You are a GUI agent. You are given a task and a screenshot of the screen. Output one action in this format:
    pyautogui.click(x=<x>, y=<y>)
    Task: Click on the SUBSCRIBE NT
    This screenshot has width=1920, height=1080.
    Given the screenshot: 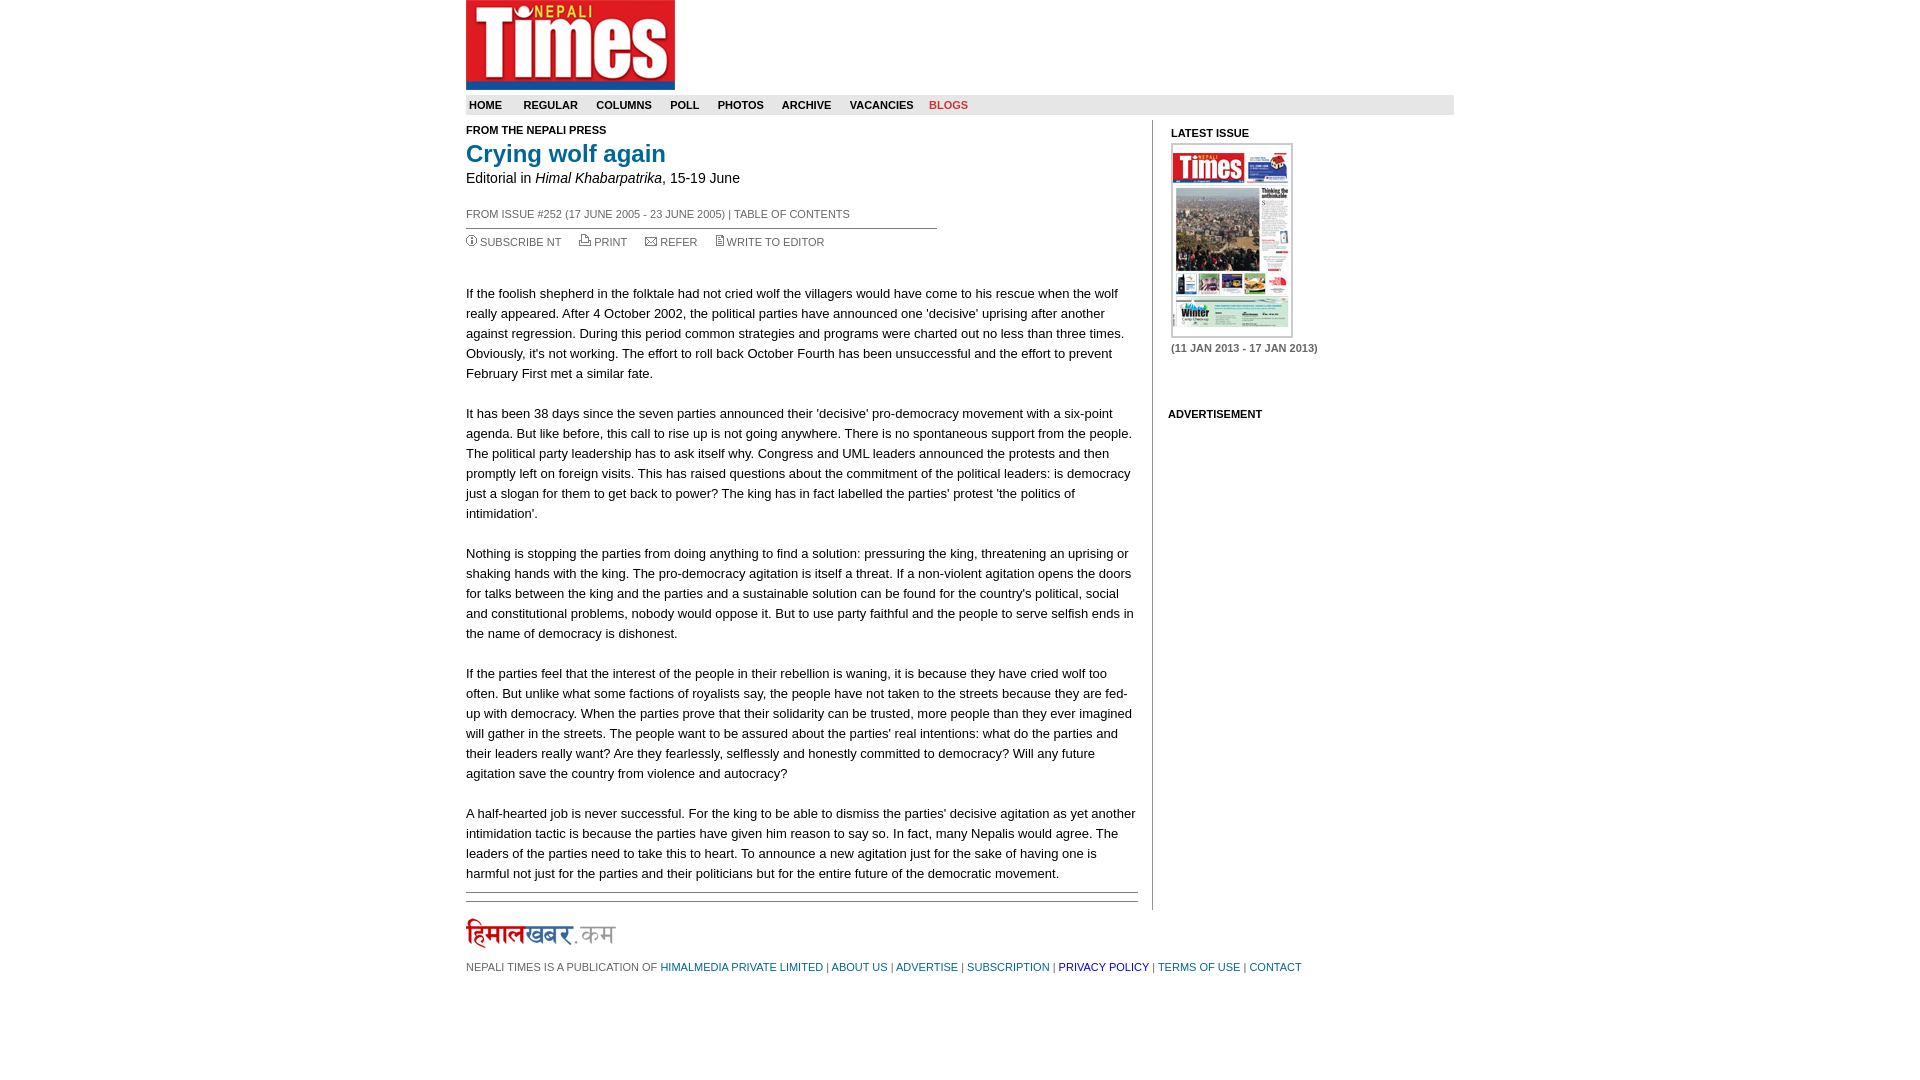 What is the action you would take?
    pyautogui.click(x=520, y=242)
    